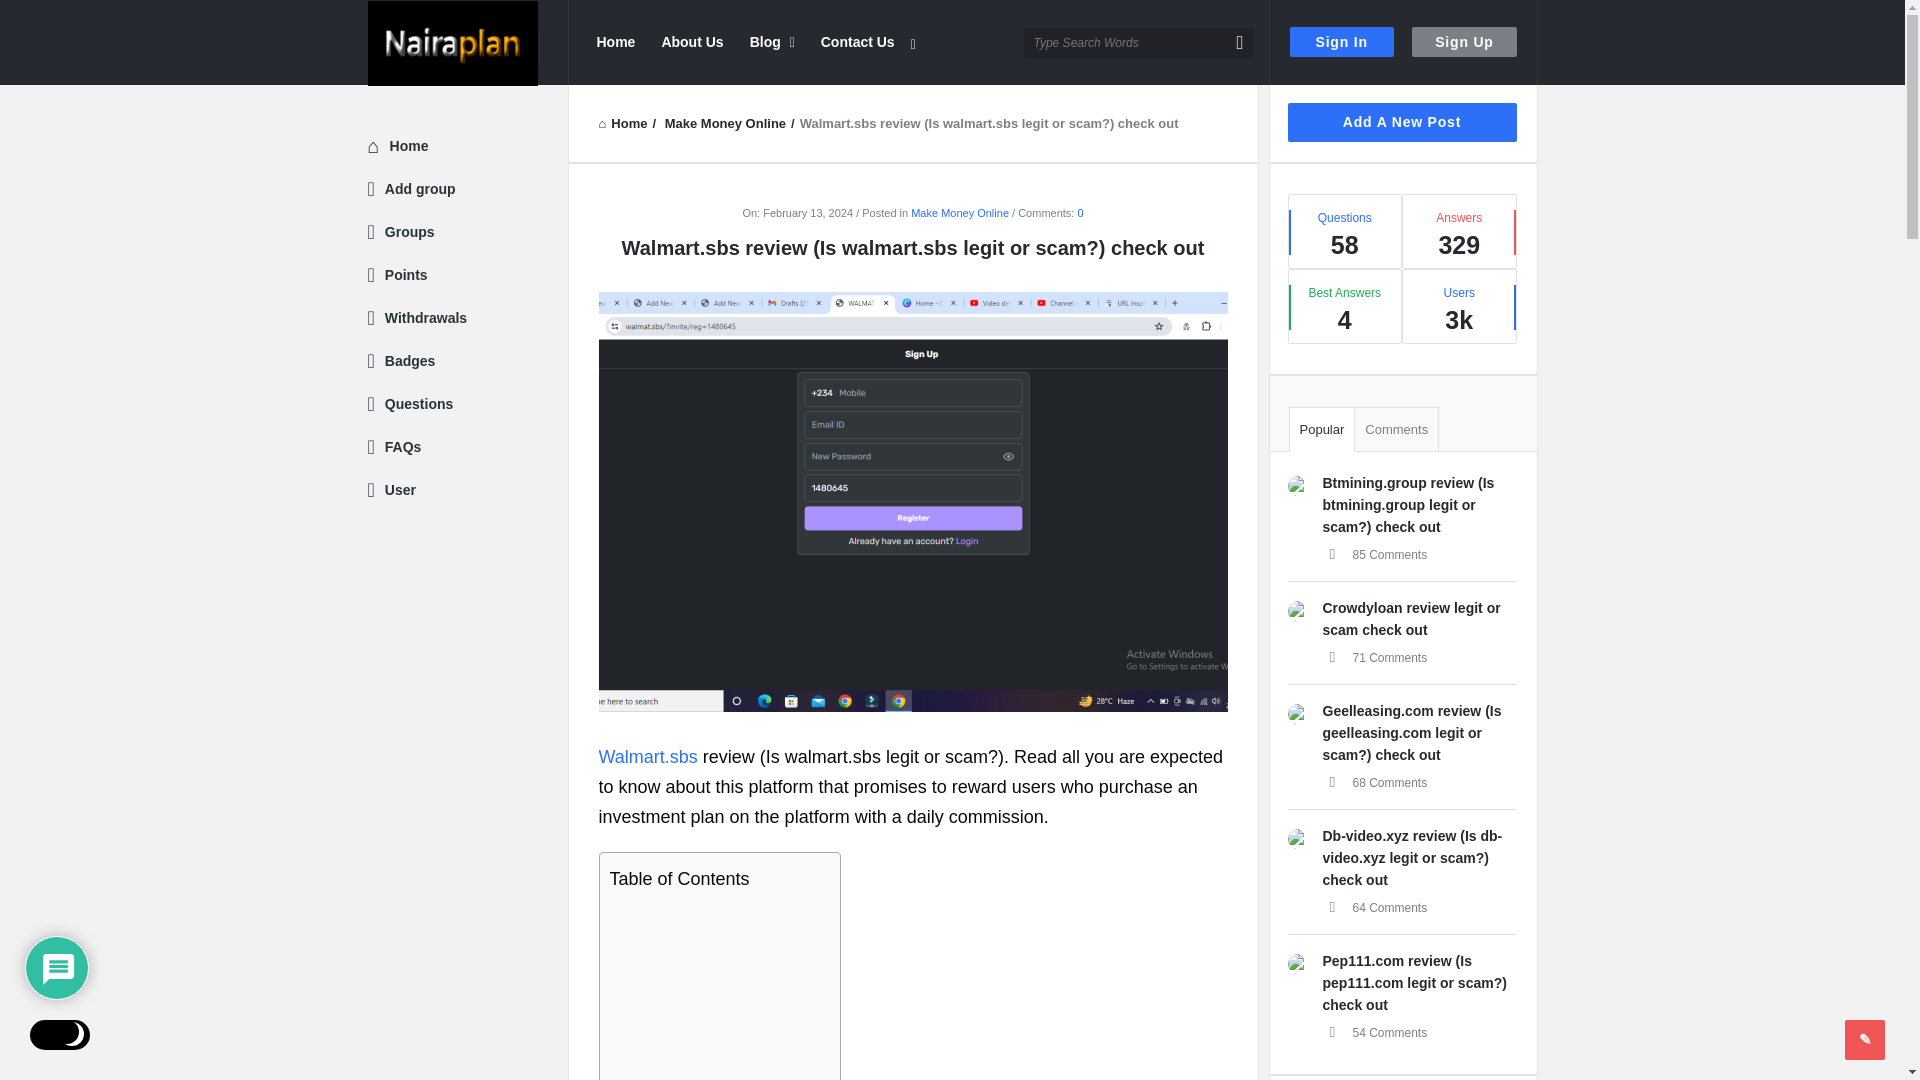 Image resolution: width=1920 pixels, height=1080 pixels. I want to click on Contact Us, so click(857, 42).